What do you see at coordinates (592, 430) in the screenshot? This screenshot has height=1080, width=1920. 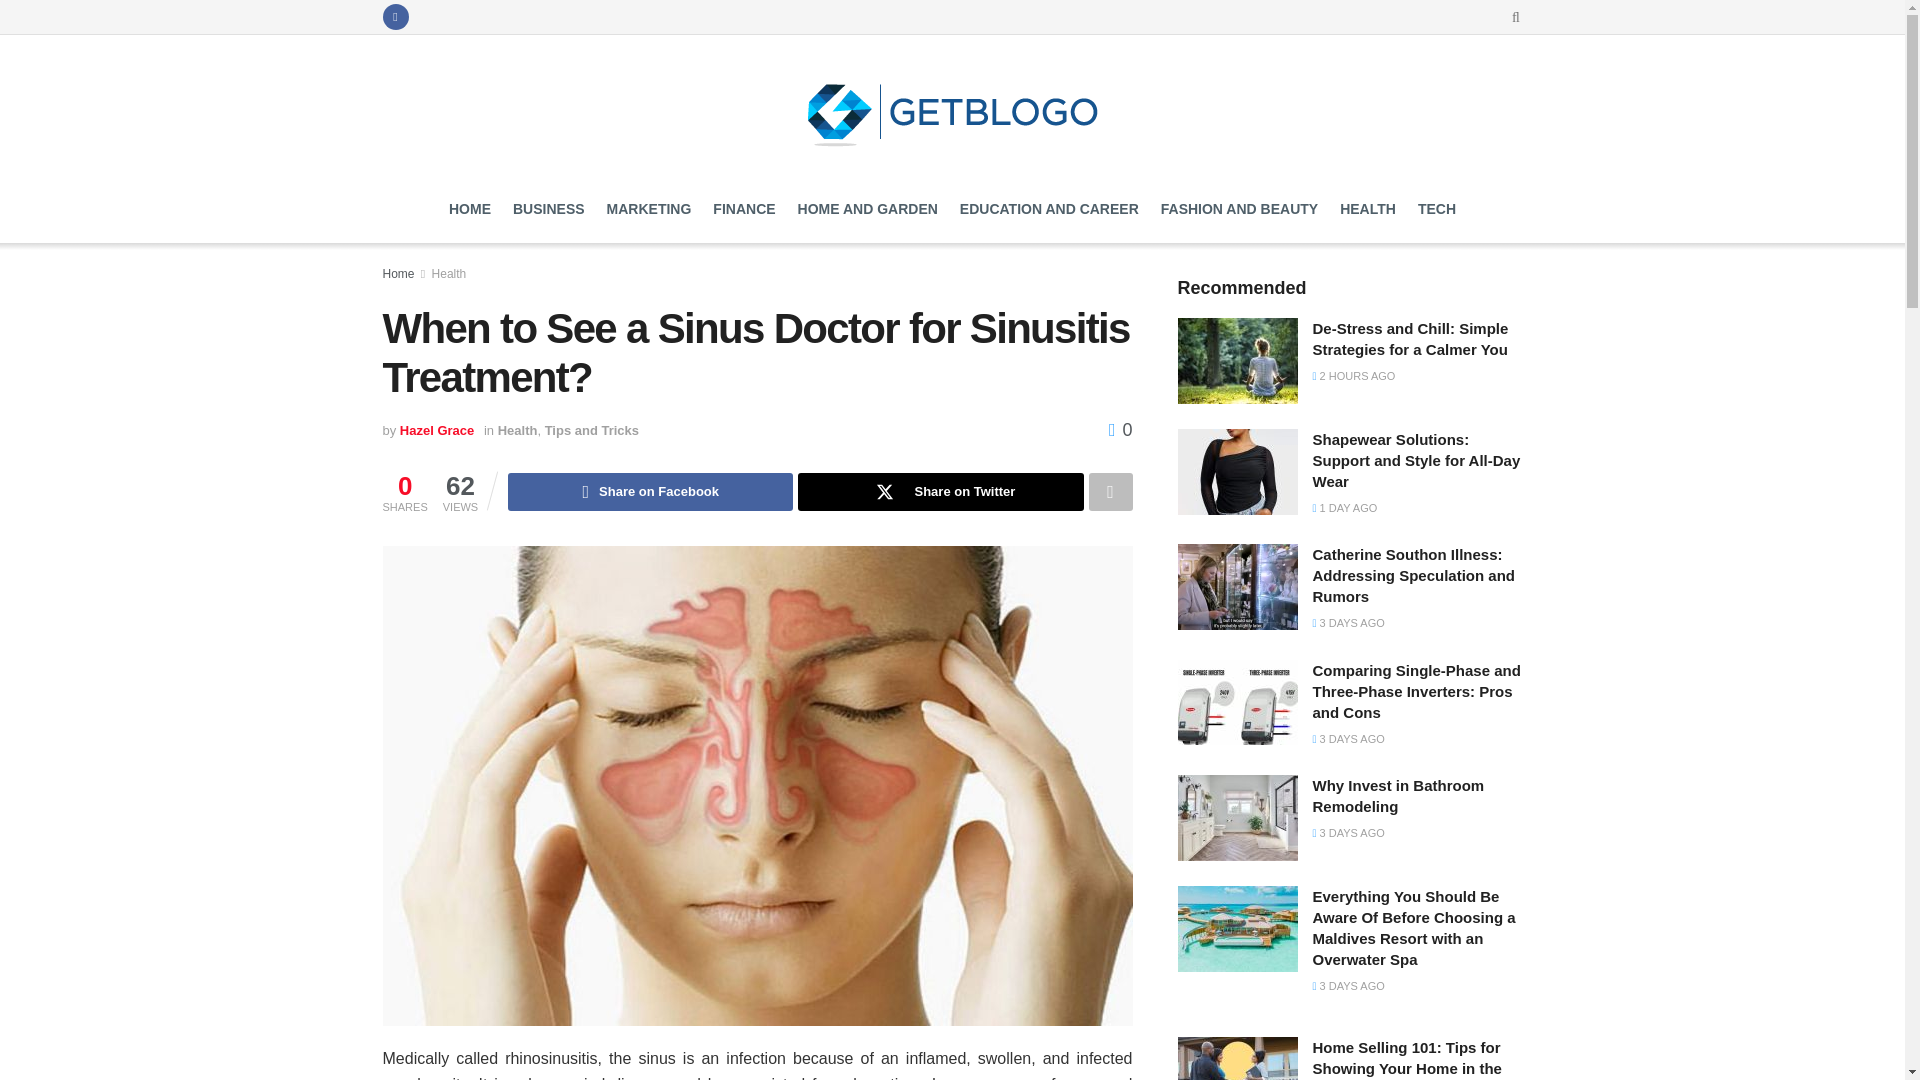 I see `Tips and Tricks` at bounding box center [592, 430].